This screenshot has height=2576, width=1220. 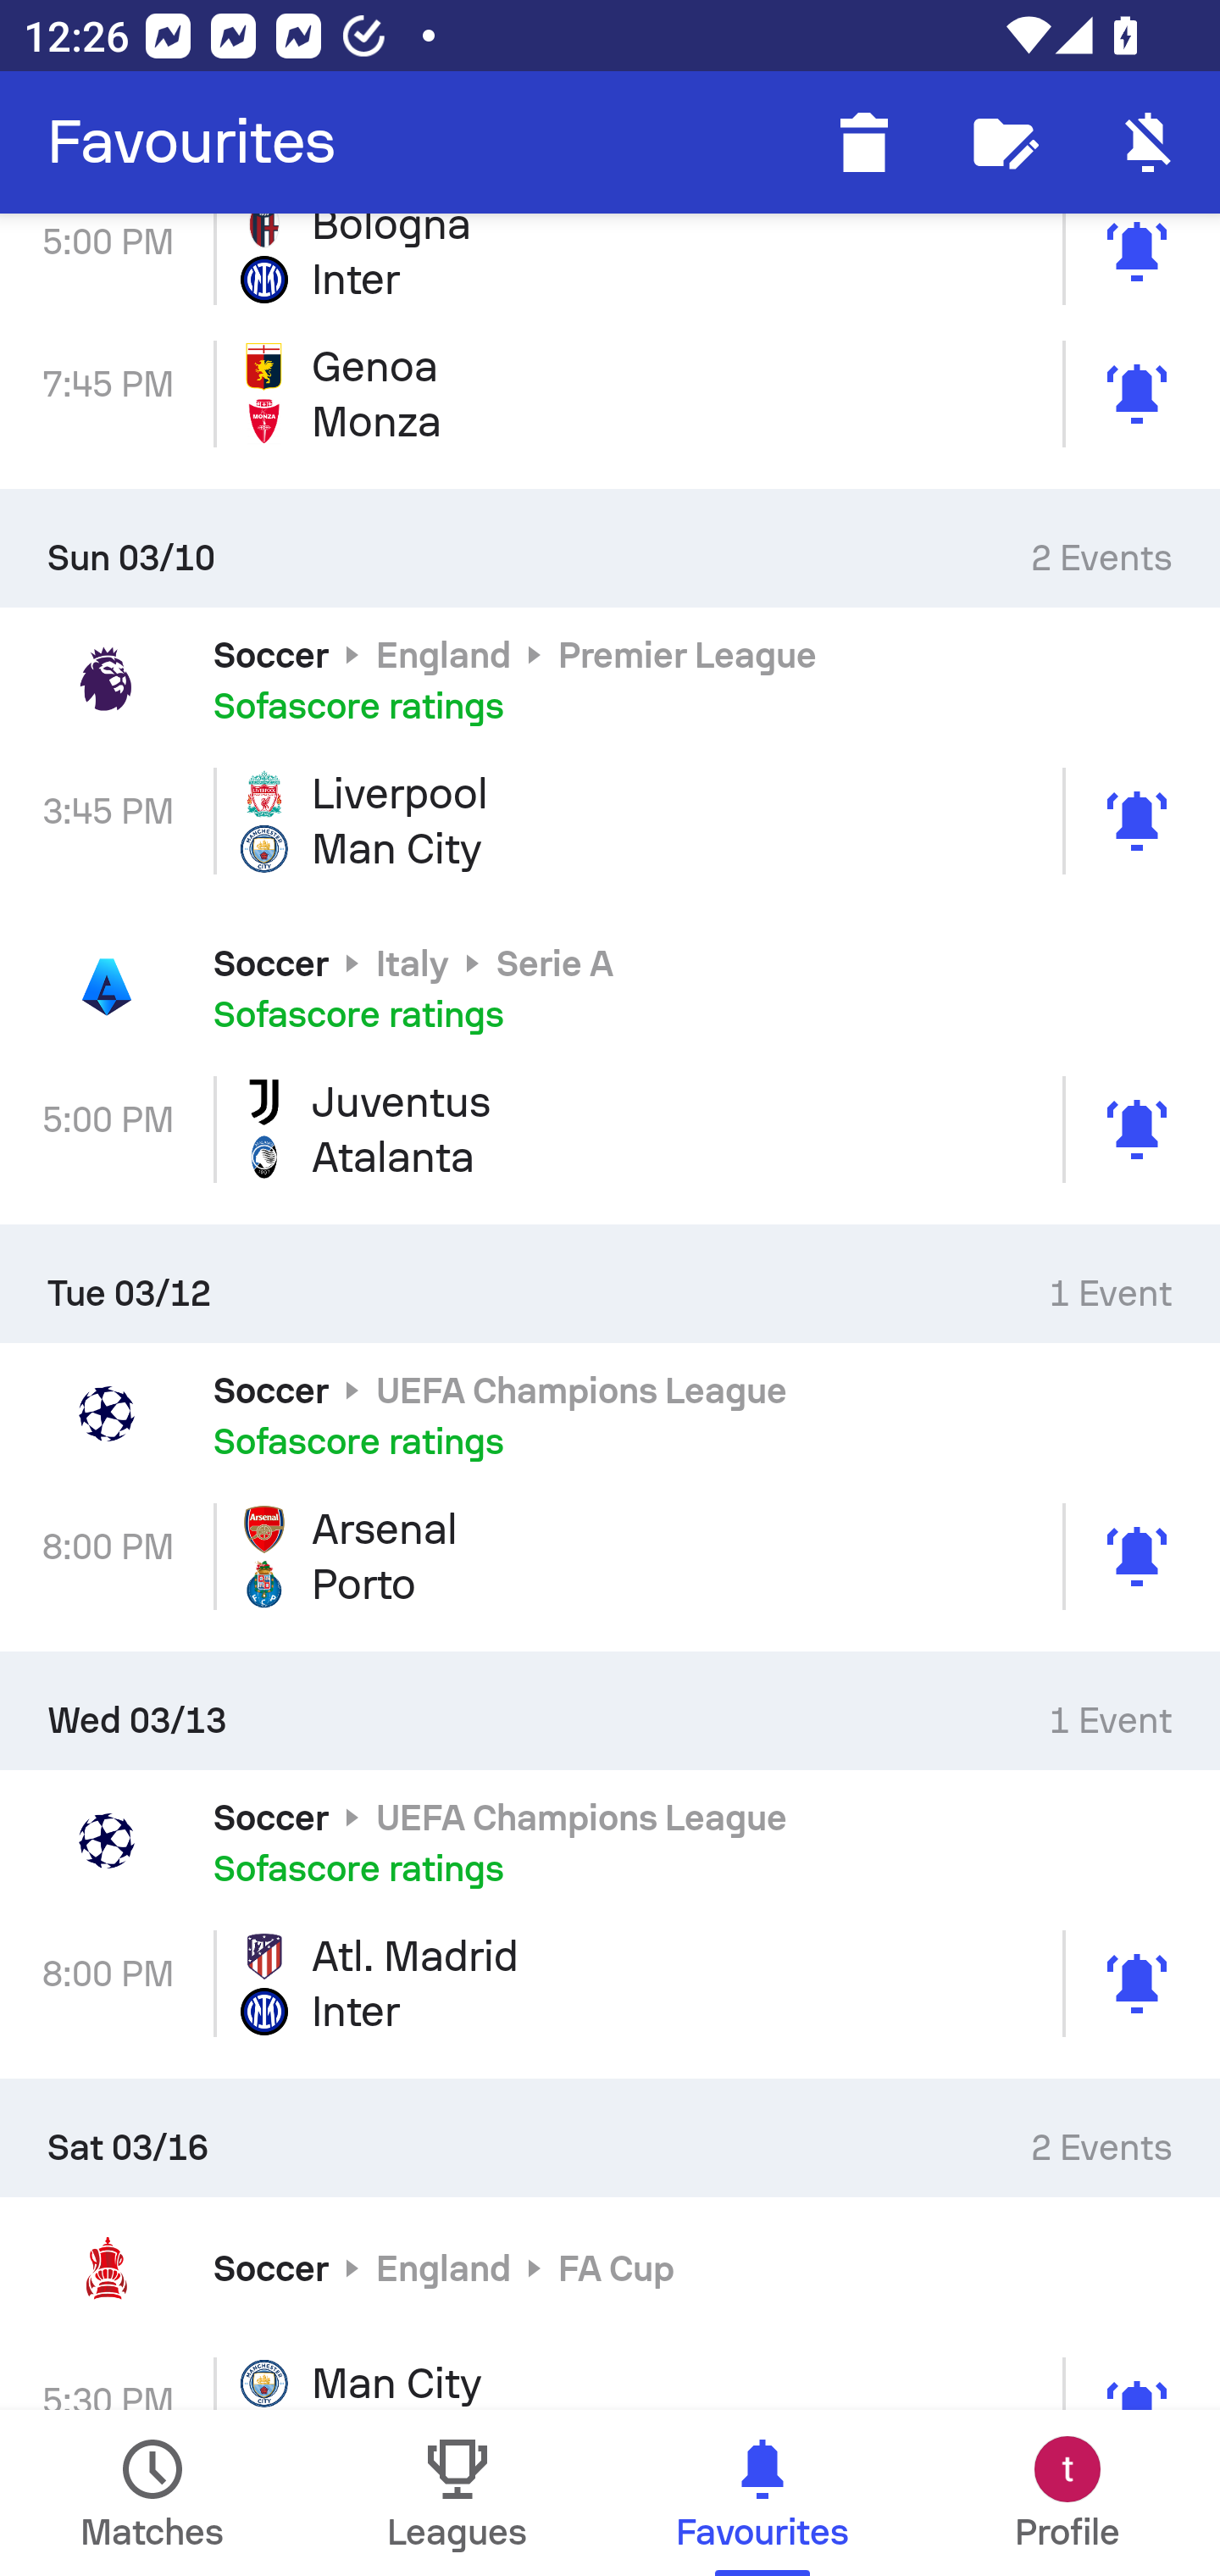 What do you see at coordinates (610, 1840) in the screenshot?
I see `Soccer UEFA Champions League Sofascore ratings` at bounding box center [610, 1840].